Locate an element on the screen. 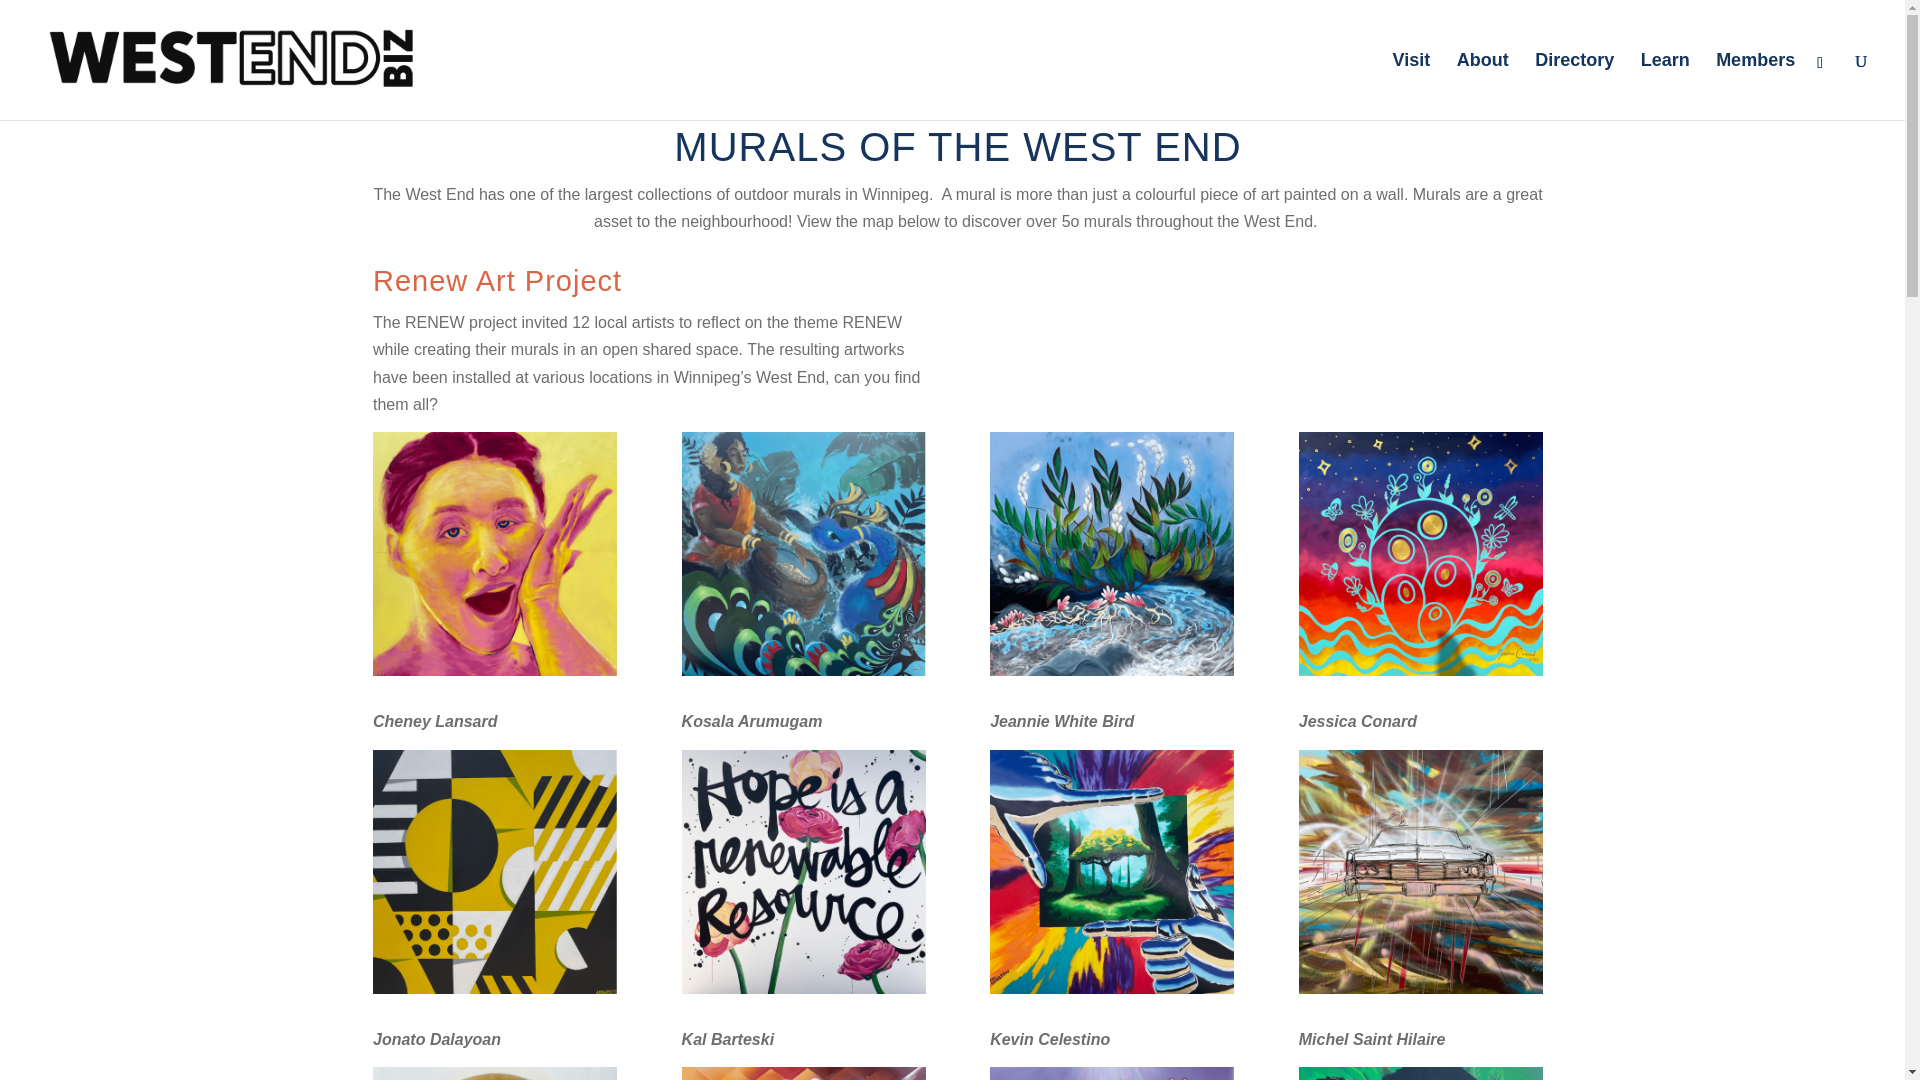 The image size is (1920, 1080). Untitled design is located at coordinates (803, 1074).